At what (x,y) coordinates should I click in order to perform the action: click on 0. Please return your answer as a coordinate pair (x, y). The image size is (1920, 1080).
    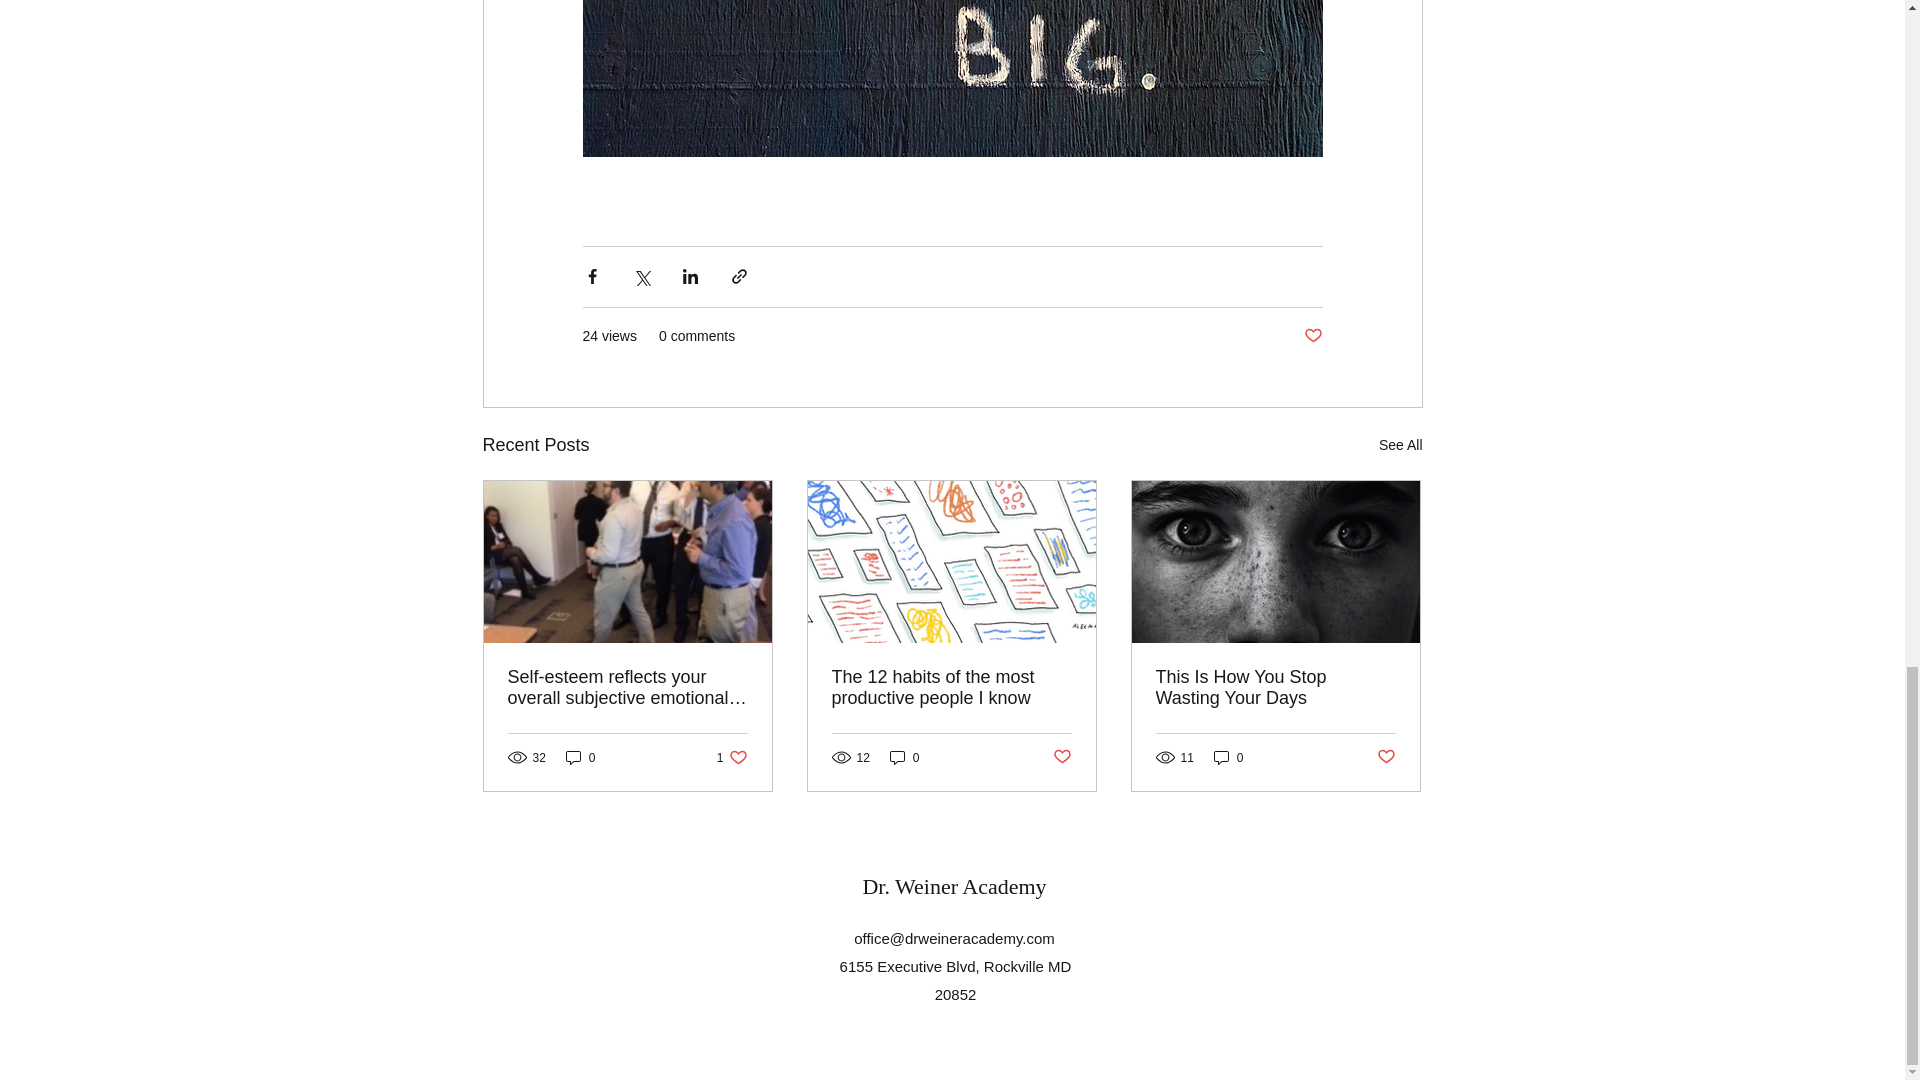
    Looking at the image, I should click on (580, 757).